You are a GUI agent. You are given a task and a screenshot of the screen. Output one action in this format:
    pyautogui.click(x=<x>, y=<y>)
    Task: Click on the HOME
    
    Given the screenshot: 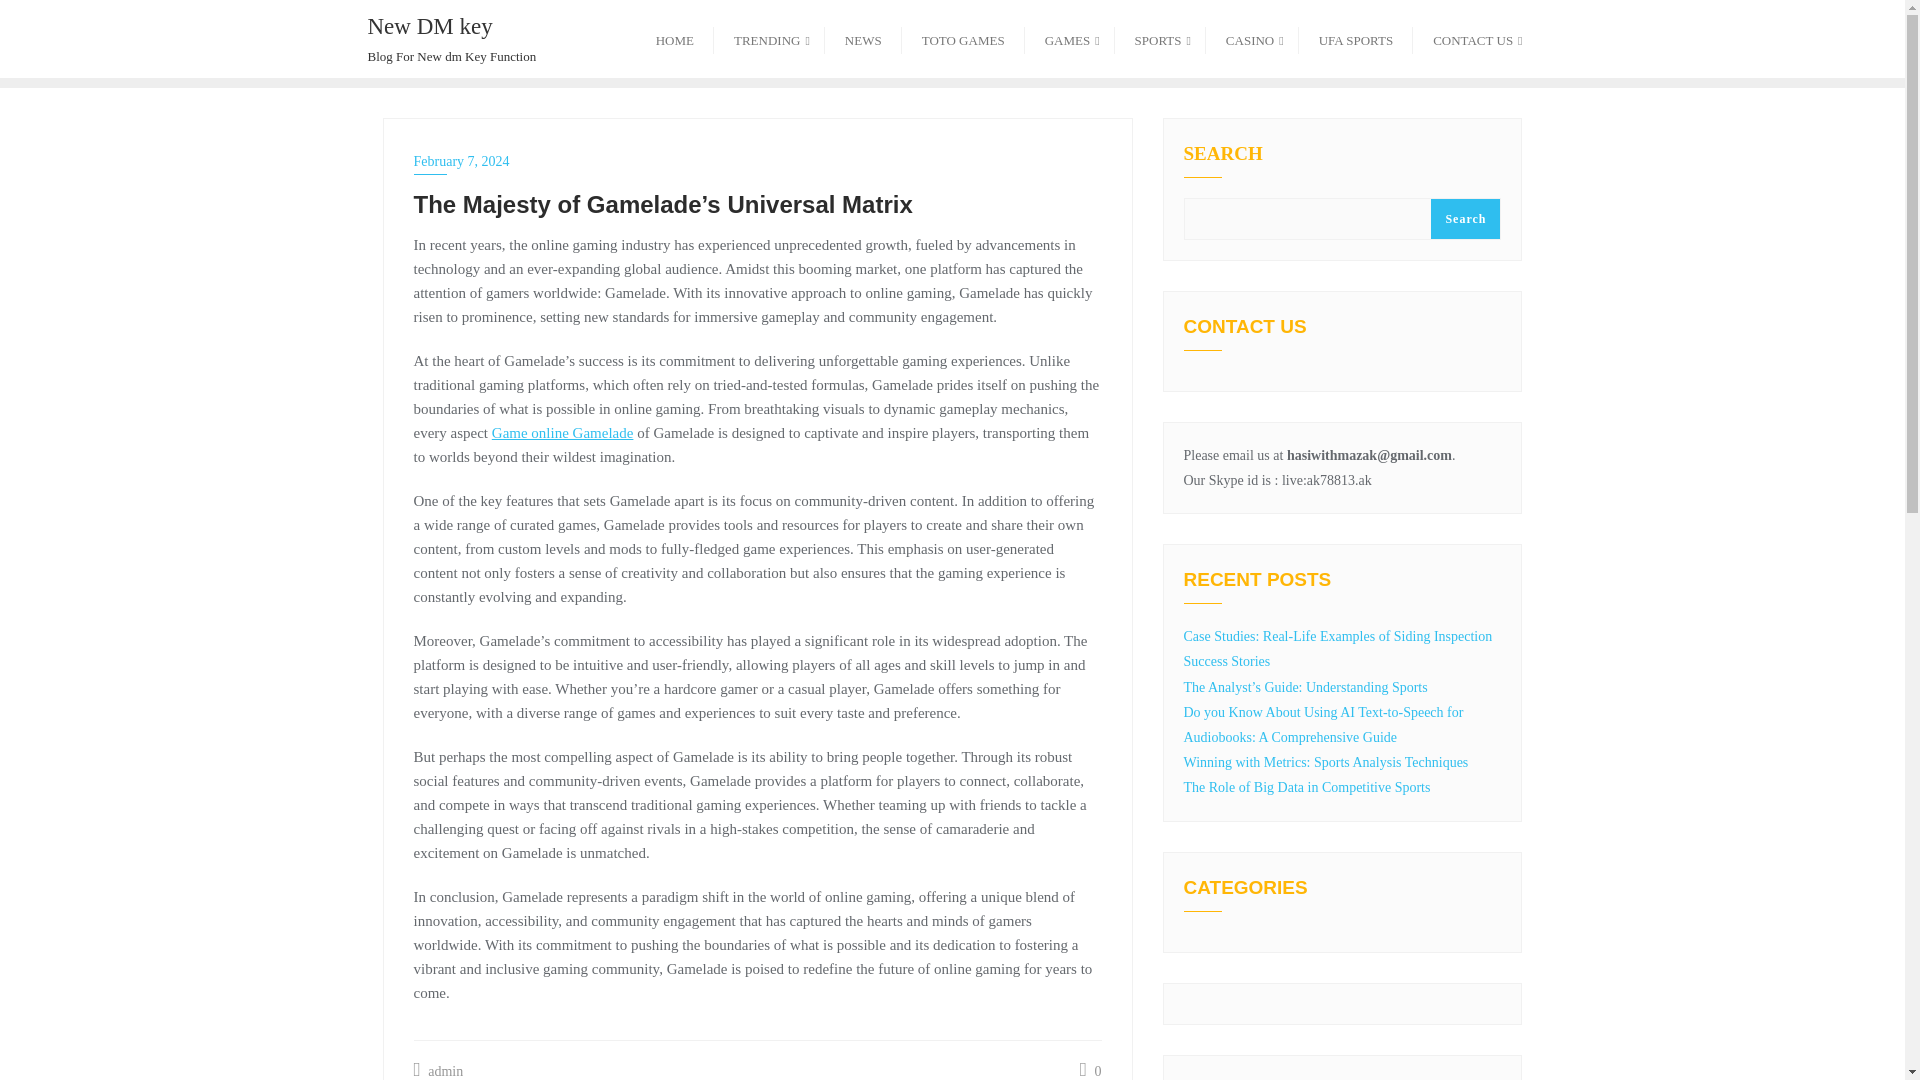 What is the action you would take?
    pyautogui.click(x=674, y=38)
    